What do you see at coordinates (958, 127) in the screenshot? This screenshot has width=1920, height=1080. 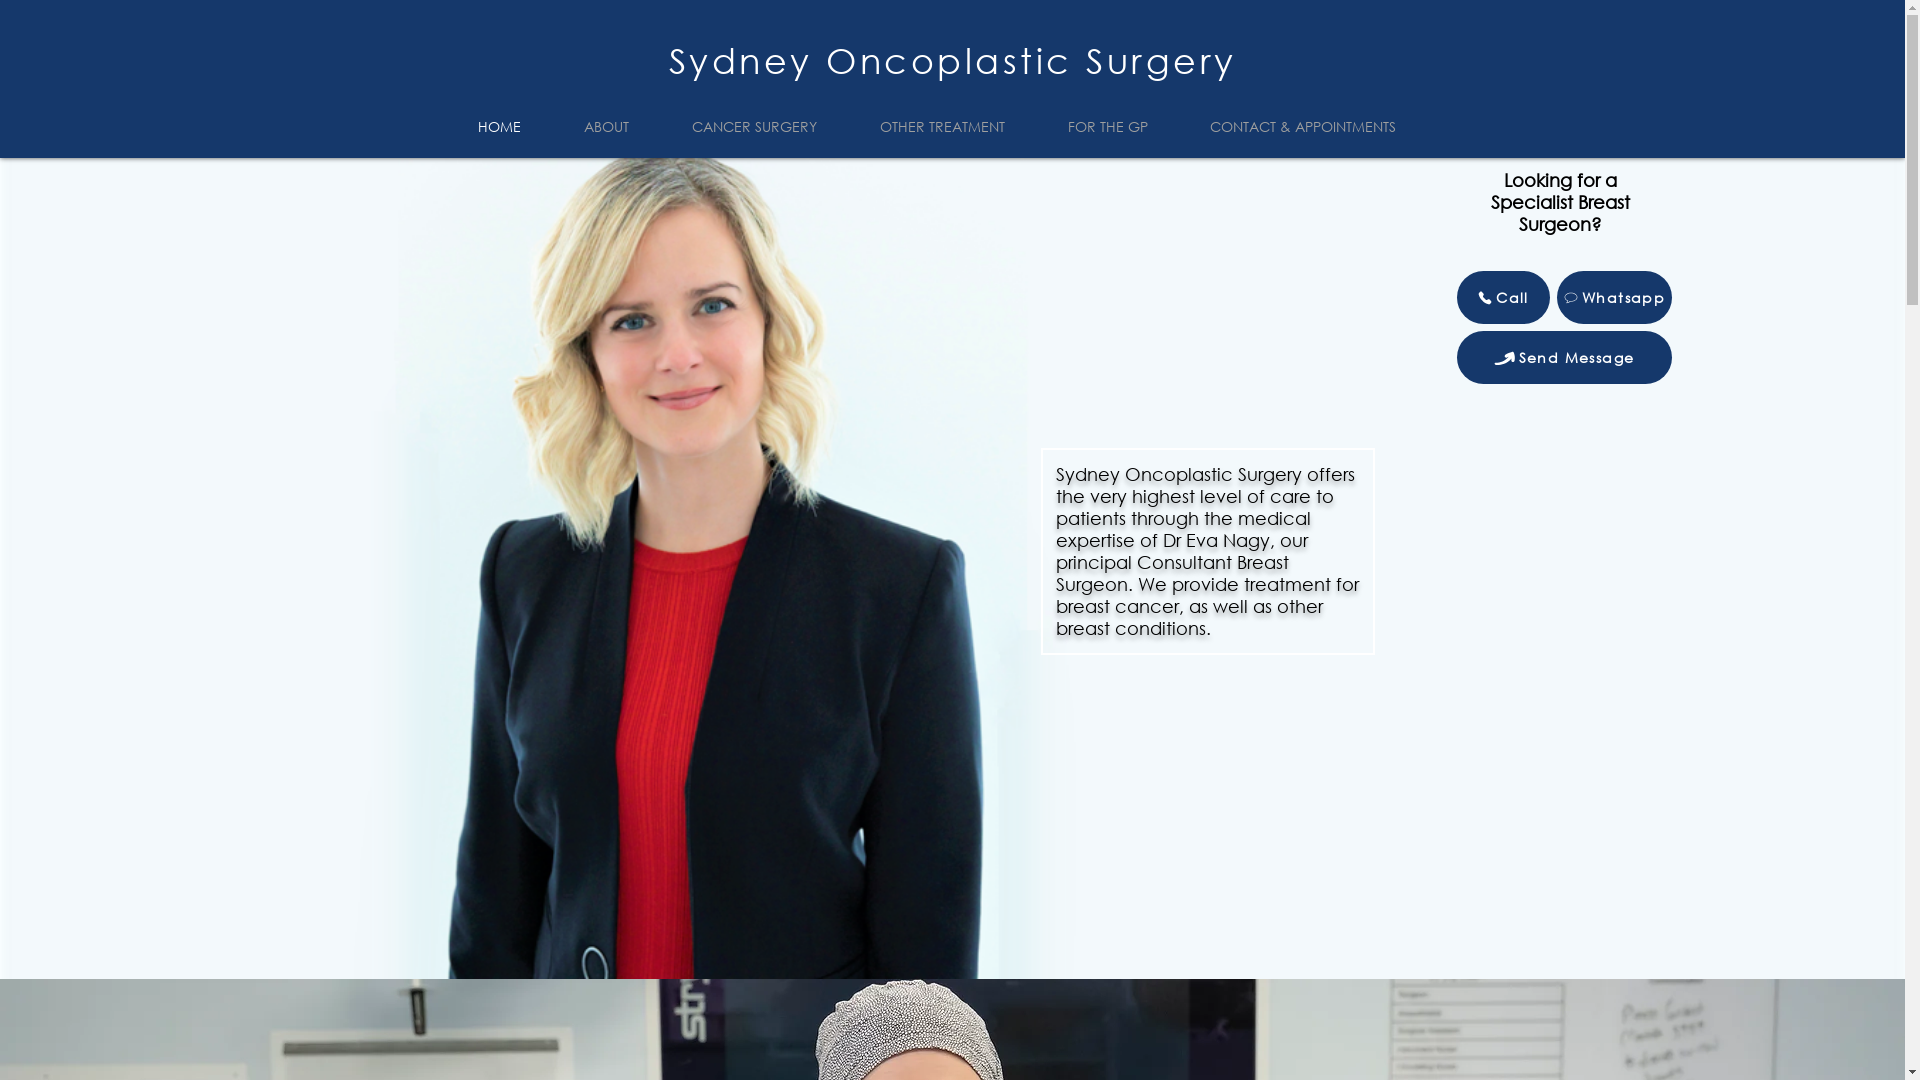 I see `OTHER TREATMENT` at bounding box center [958, 127].